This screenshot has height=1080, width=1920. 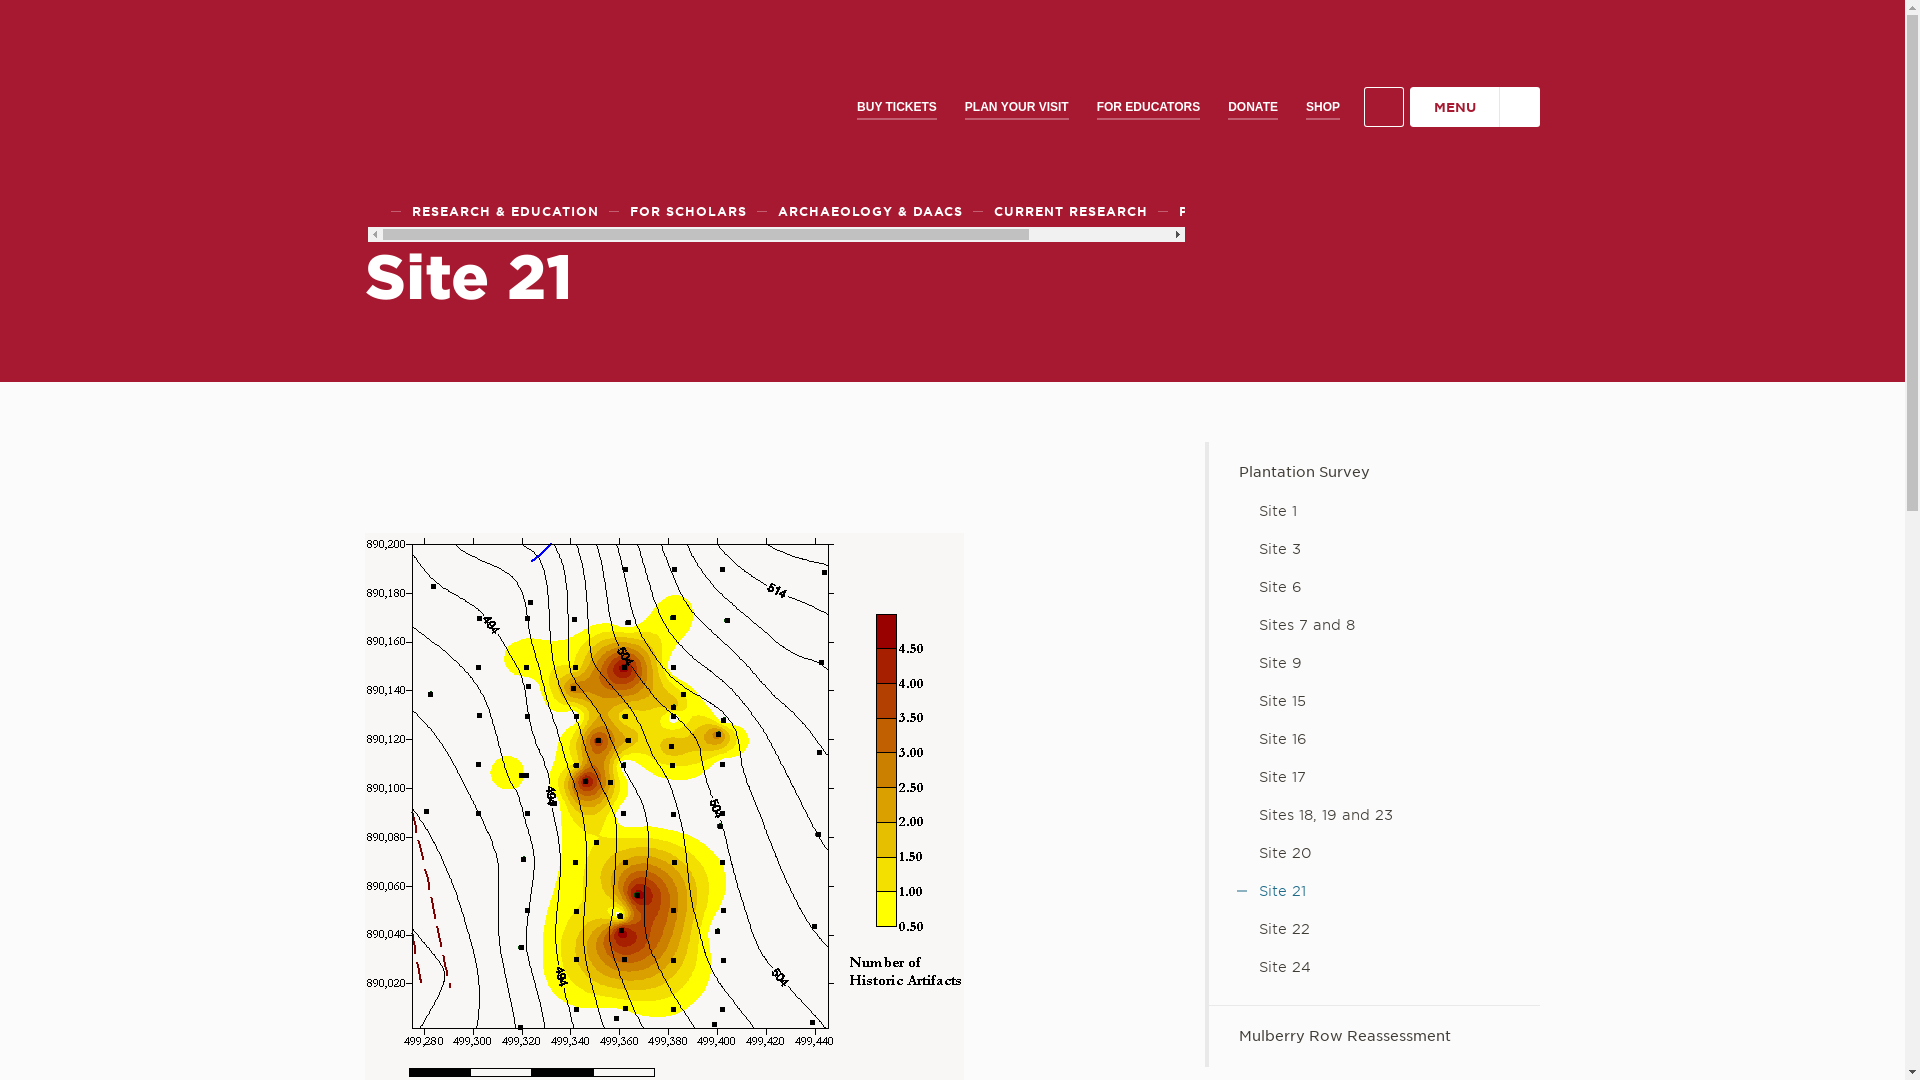 I want to click on Site 3, so click(x=1374, y=550).